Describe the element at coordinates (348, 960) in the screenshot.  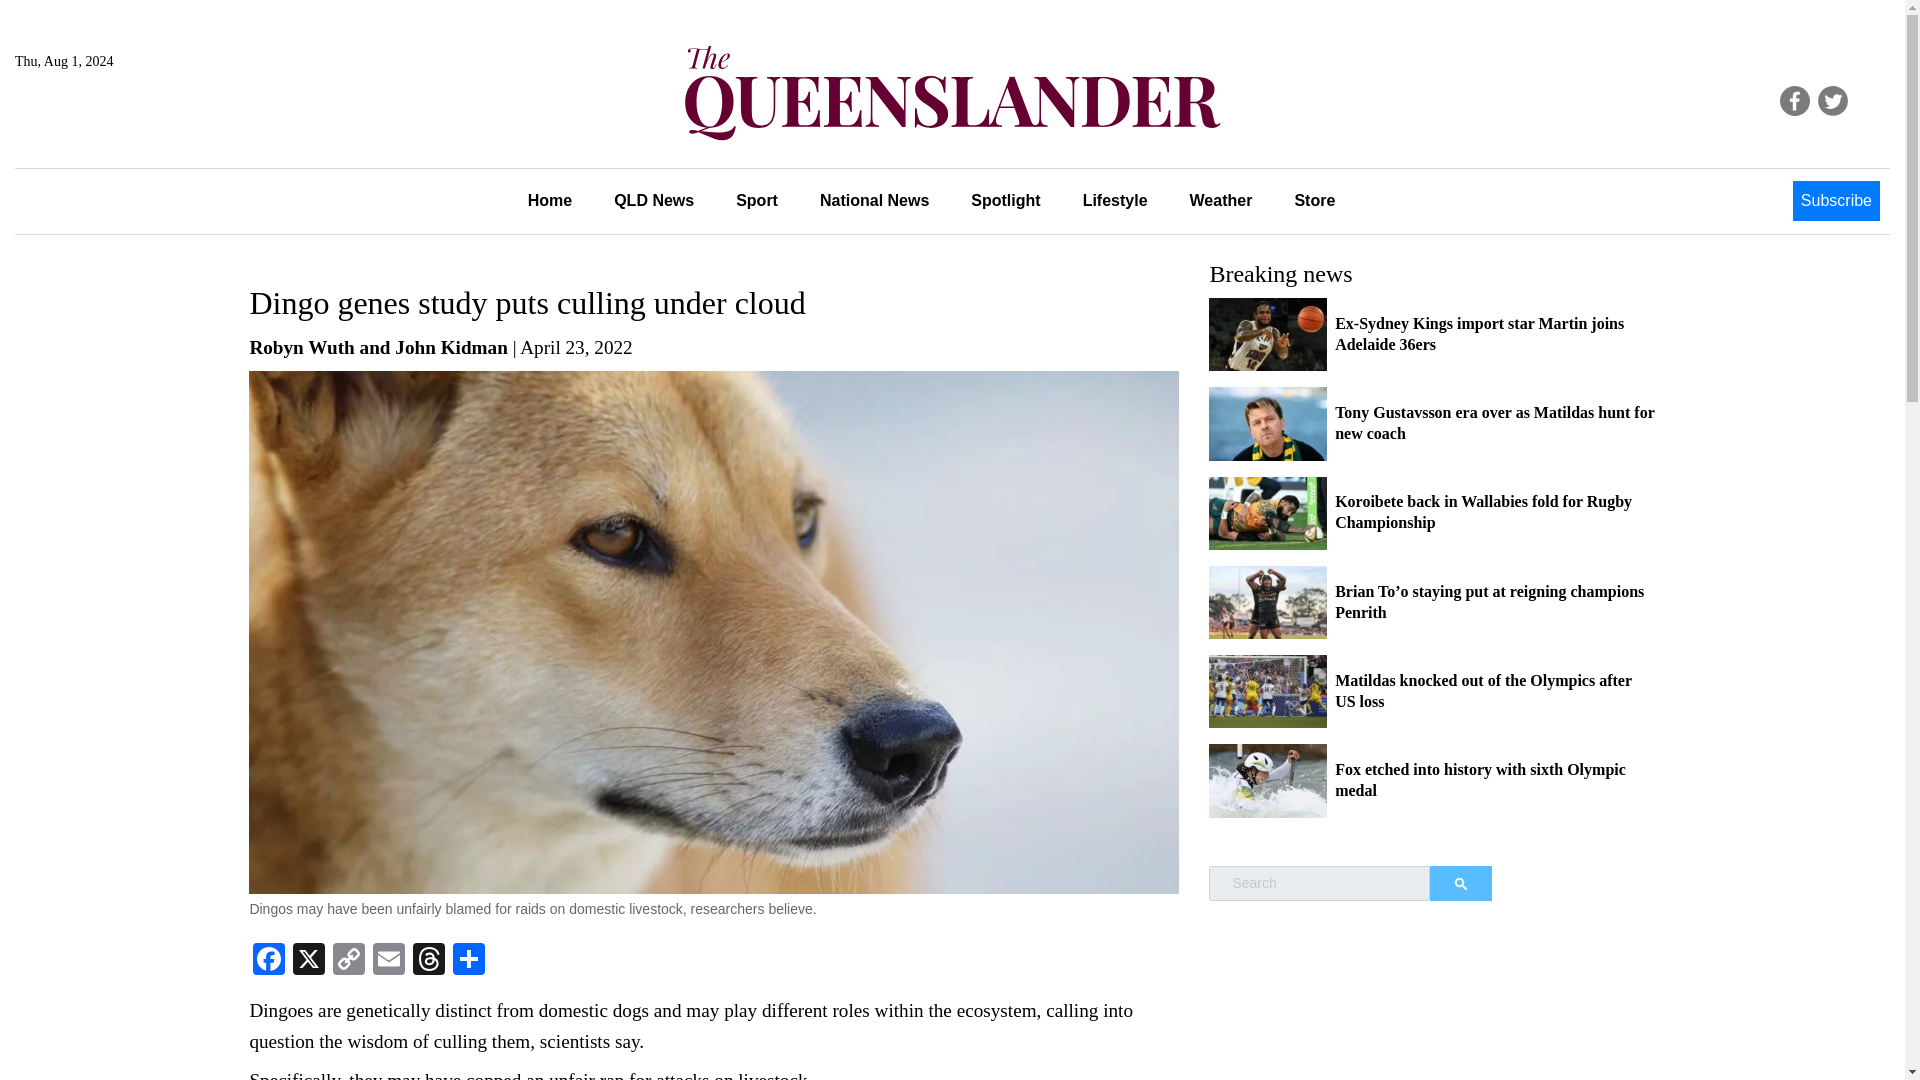
I see `Copy Link` at that location.